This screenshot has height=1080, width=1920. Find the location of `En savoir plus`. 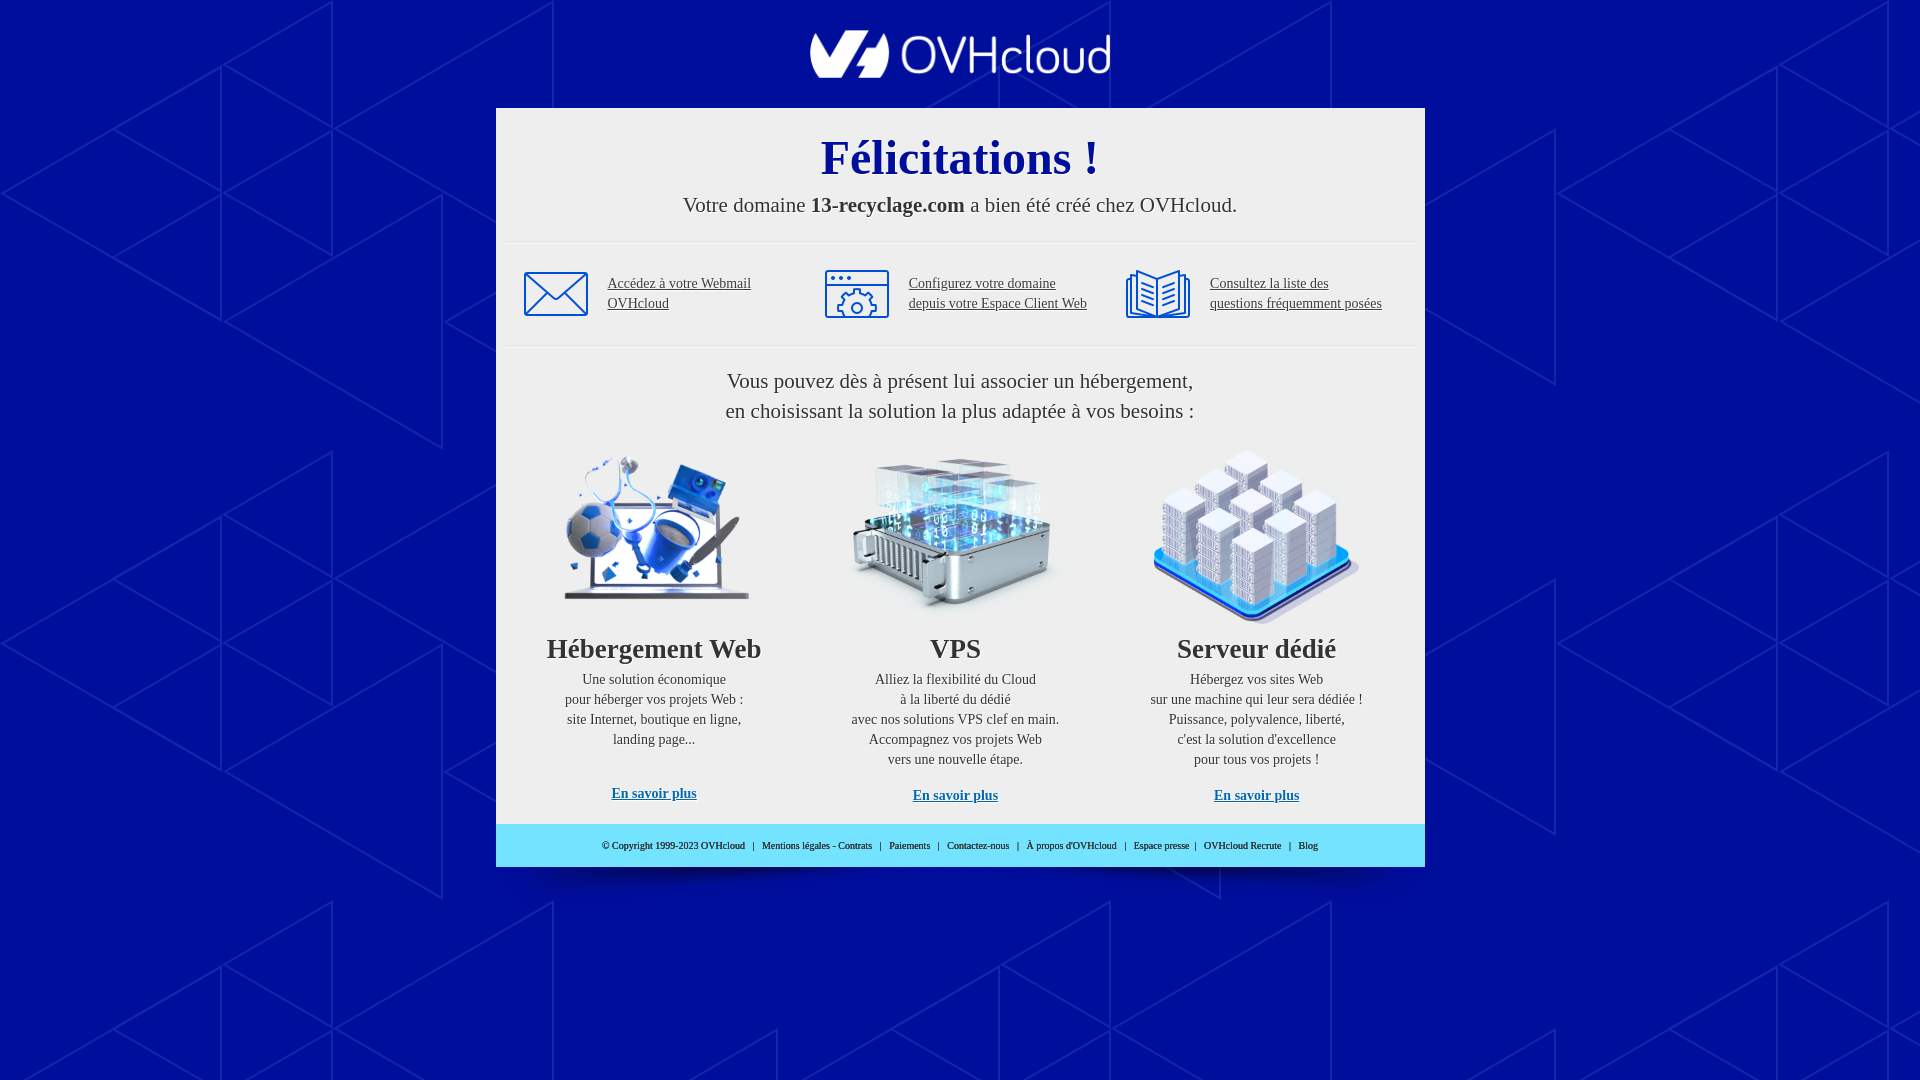

En savoir plus is located at coordinates (956, 796).